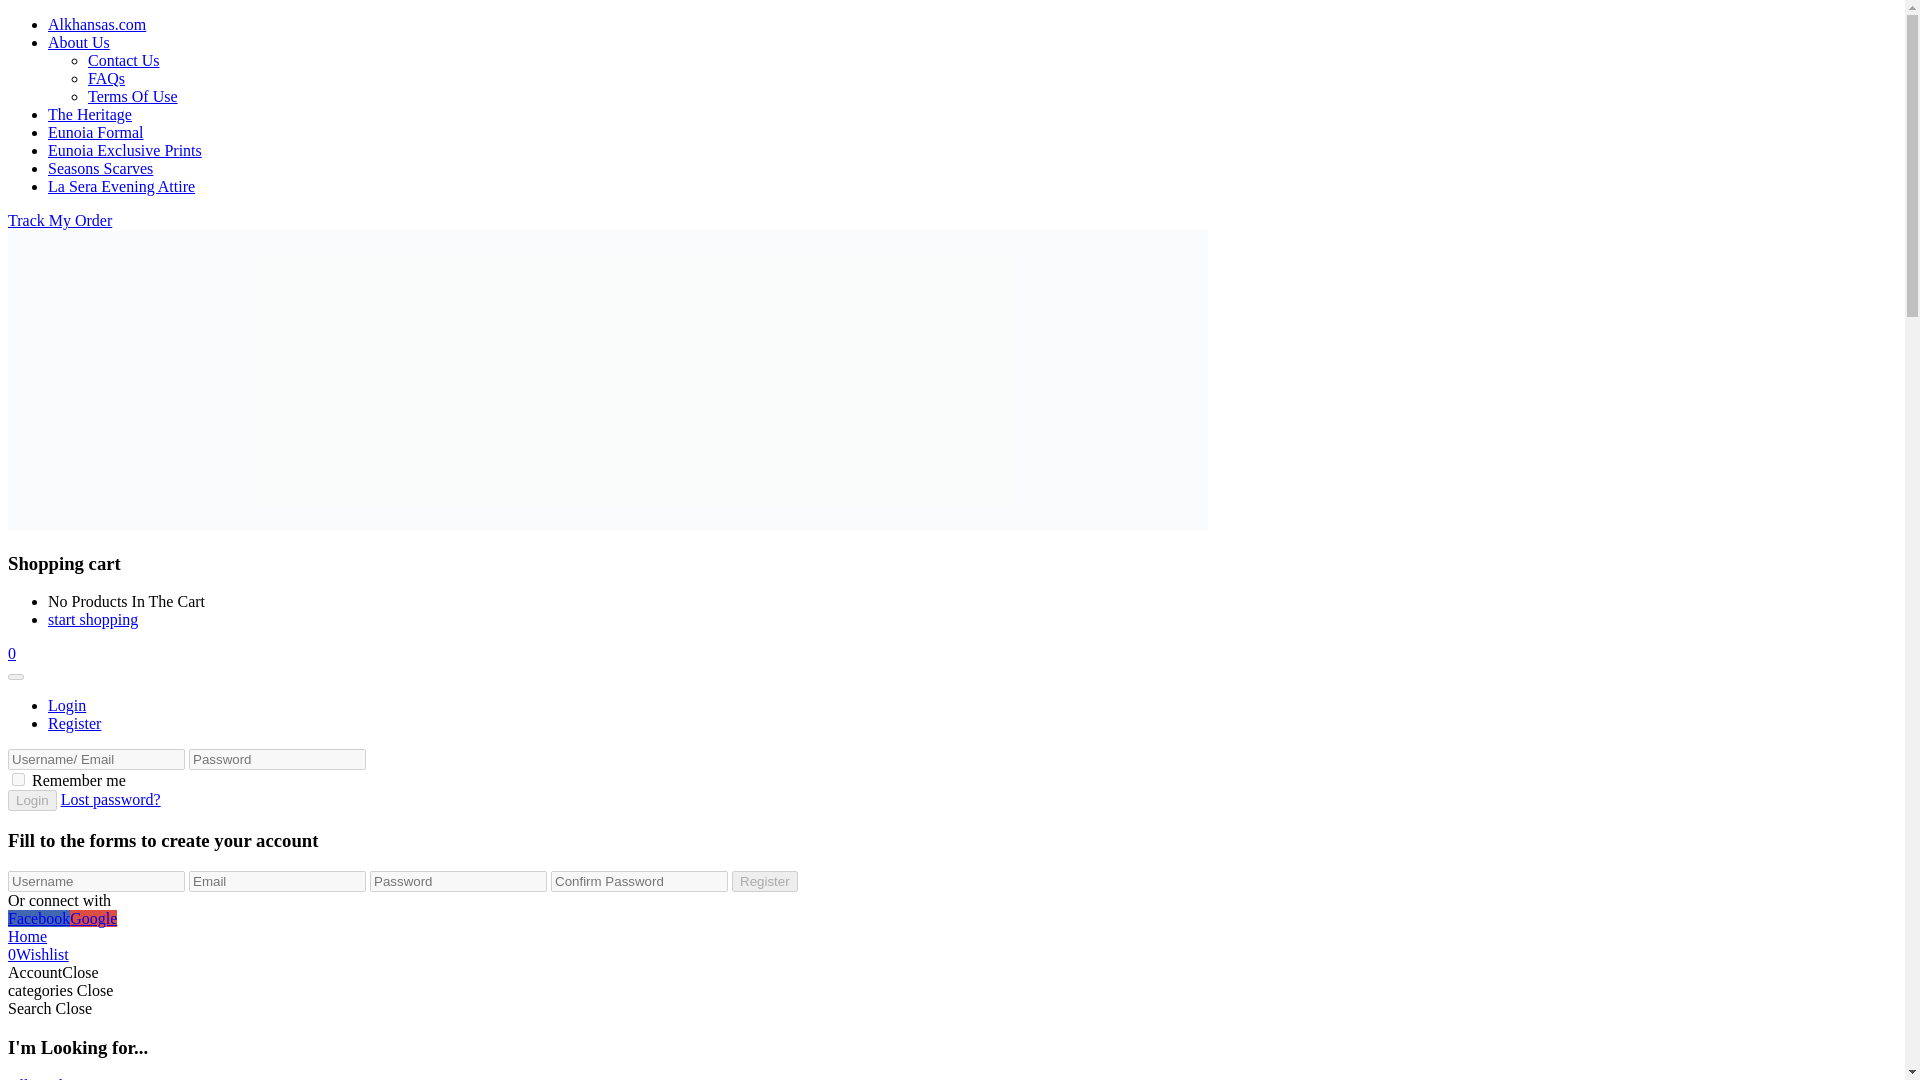 The image size is (1920, 1080). I want to click on The Heritage, so click(90, 114).